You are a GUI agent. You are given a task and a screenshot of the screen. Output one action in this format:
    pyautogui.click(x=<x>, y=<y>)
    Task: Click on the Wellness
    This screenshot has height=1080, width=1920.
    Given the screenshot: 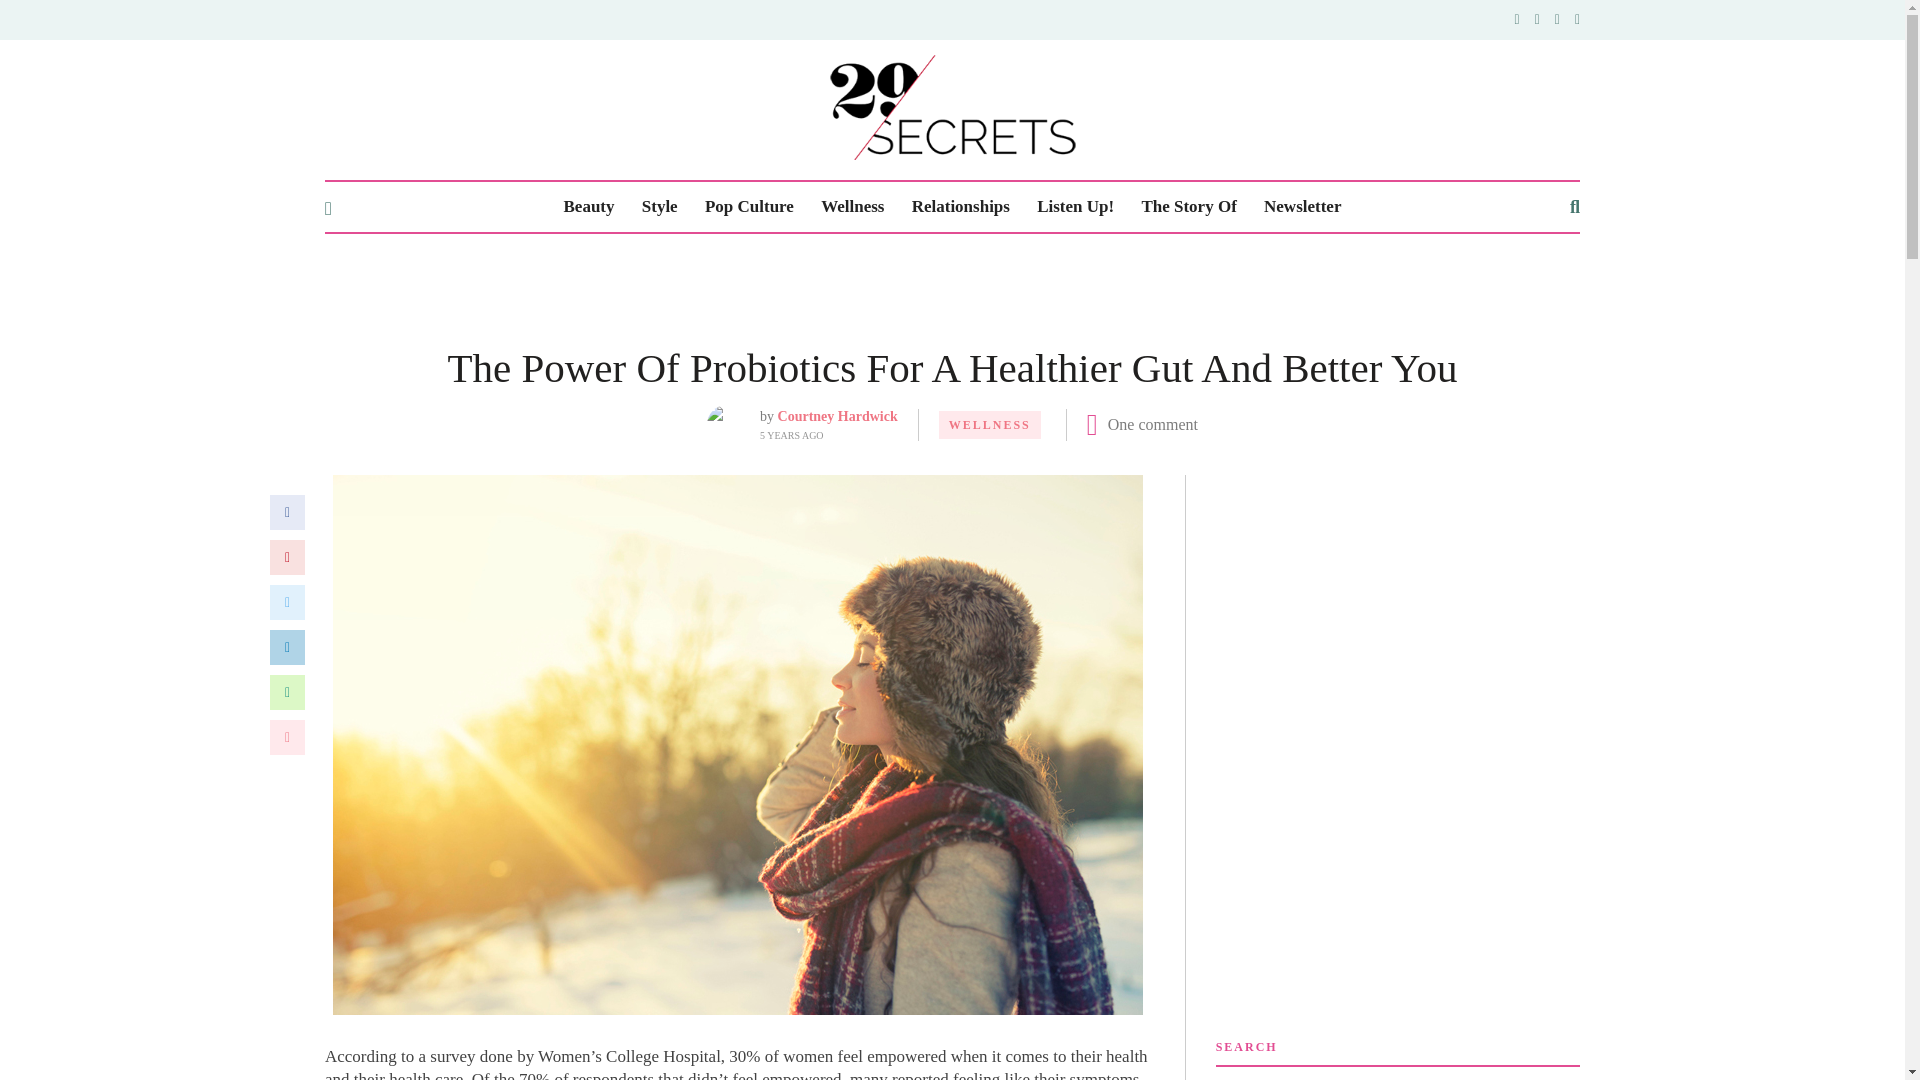 What is the action you would take?
    pyautogui.click(x=852, y=207)
    